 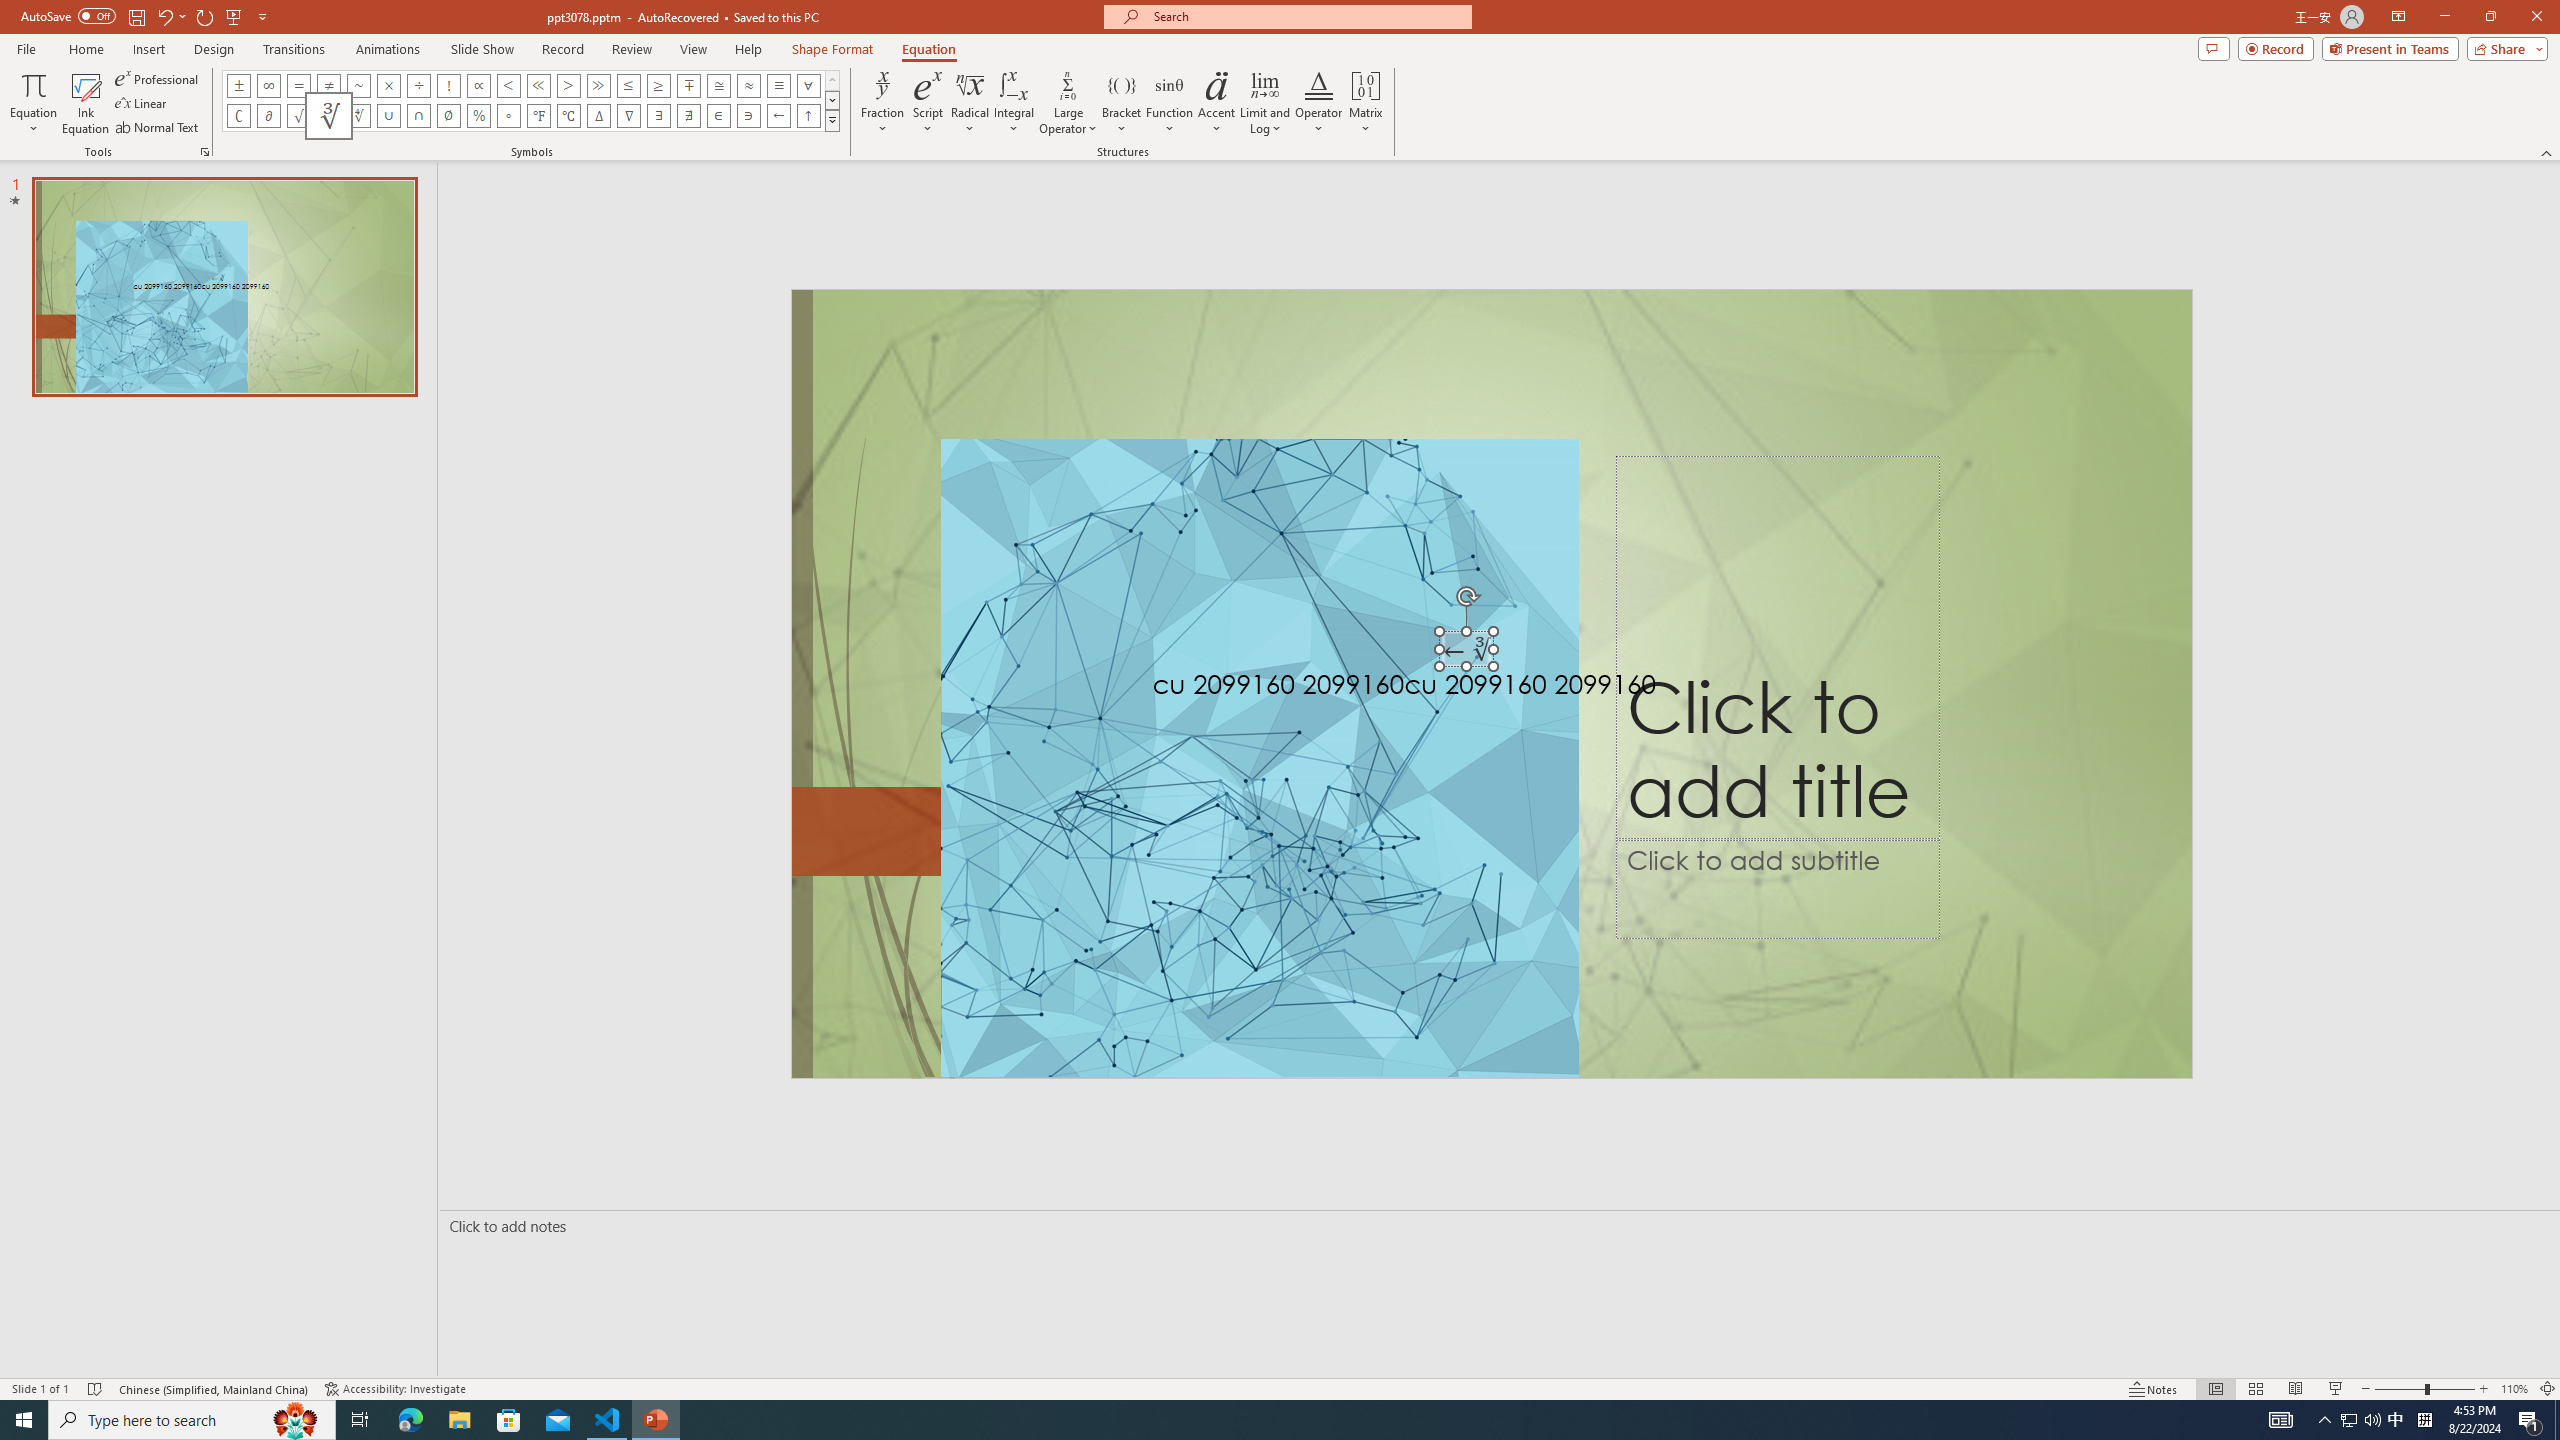 What do you see at coordinates (630, 85) in the screenshot?
I see `Equation Symbol Less Than or Equal To` at bounding box center [630, 85].